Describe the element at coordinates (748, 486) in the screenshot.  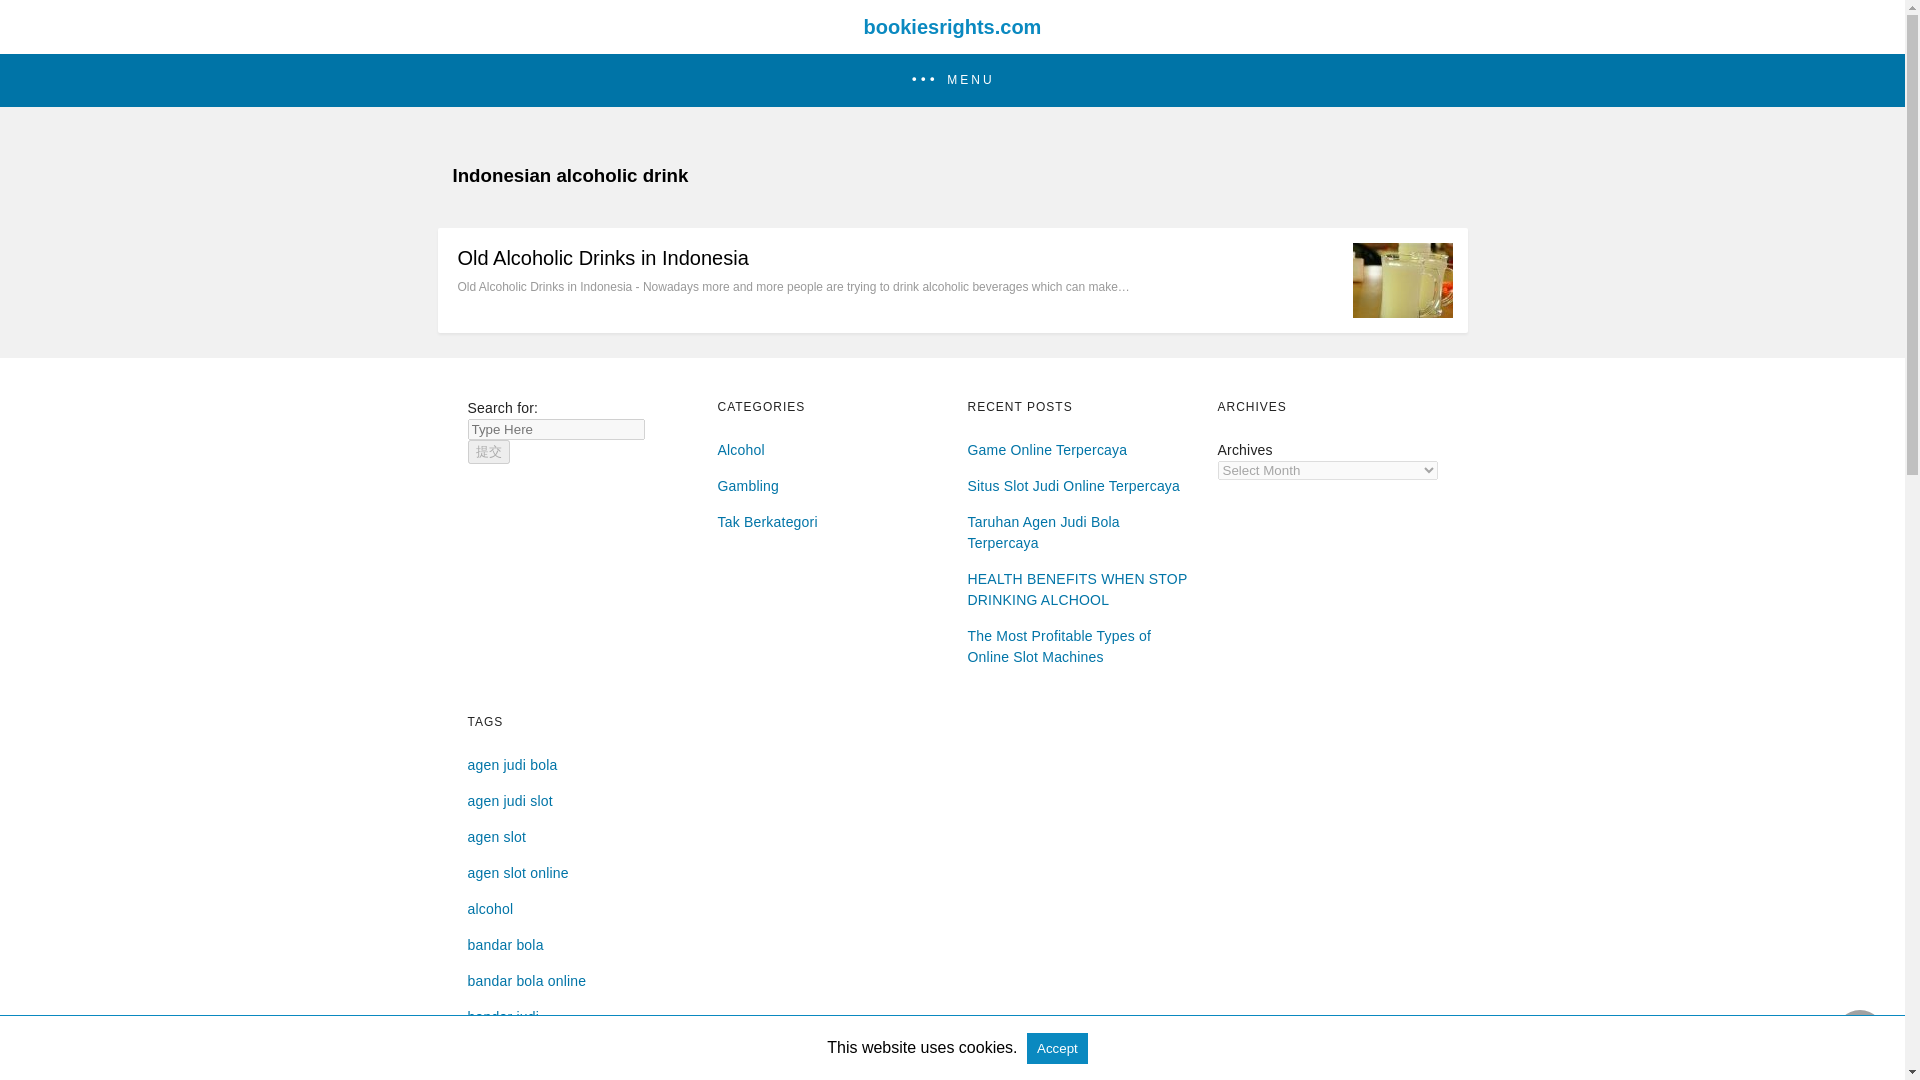
I see `Gambling` at that location.